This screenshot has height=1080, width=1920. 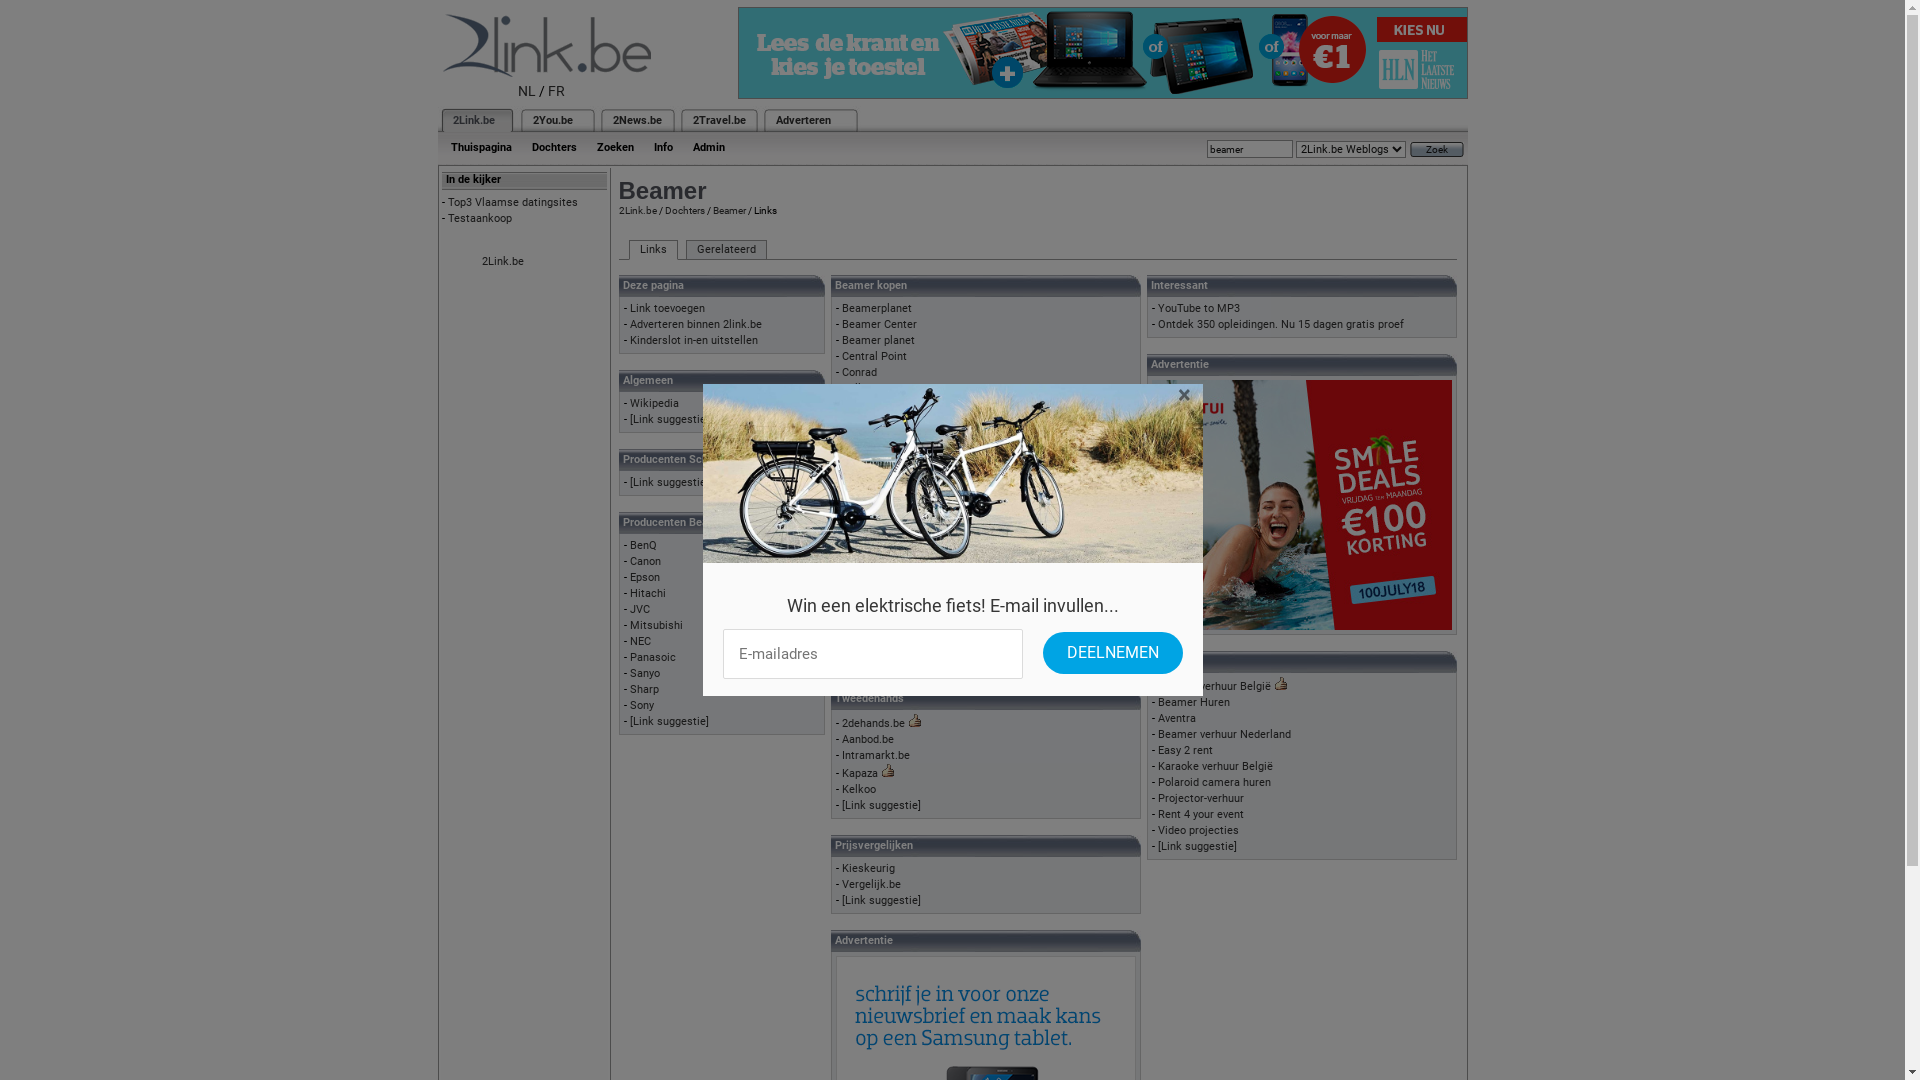 I want to click on Vergelijk.be, so click(x=872, y=884).